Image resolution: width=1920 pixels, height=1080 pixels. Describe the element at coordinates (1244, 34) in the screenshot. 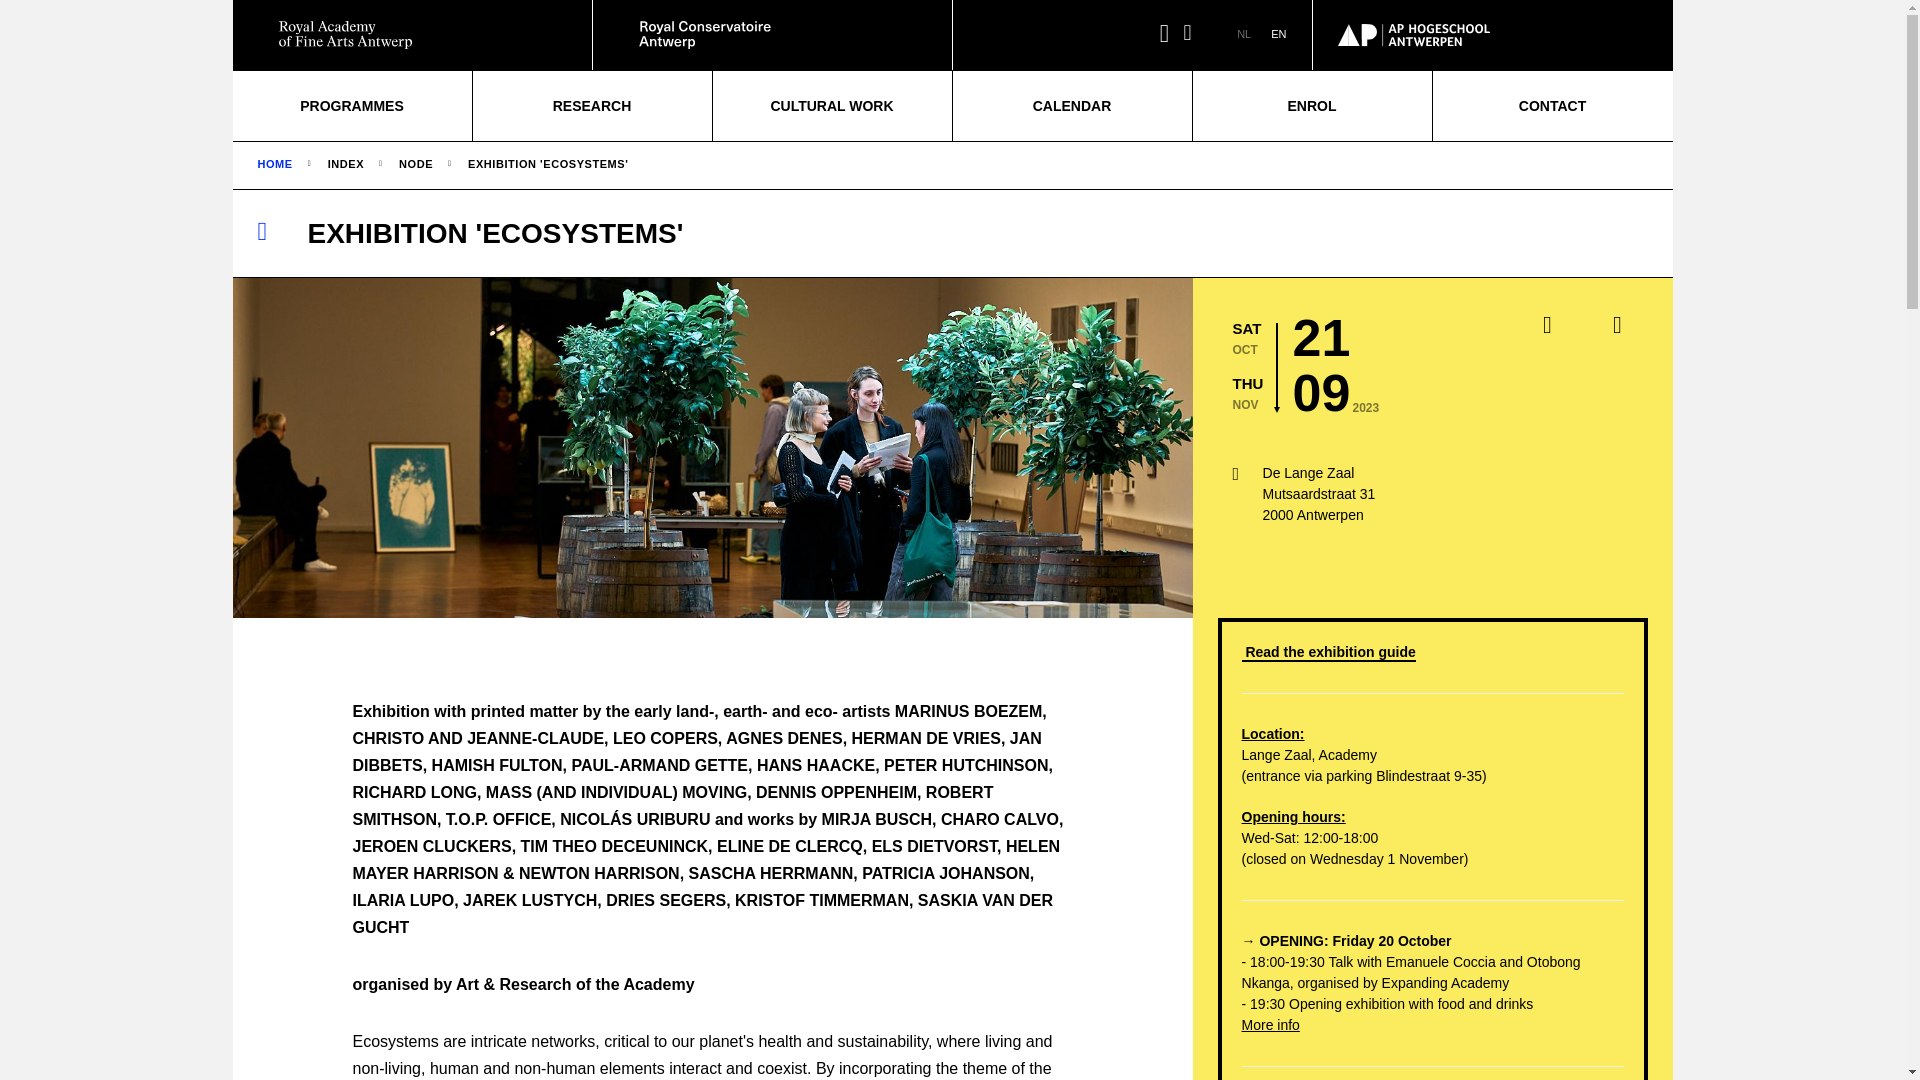

I see `NL` at that location.